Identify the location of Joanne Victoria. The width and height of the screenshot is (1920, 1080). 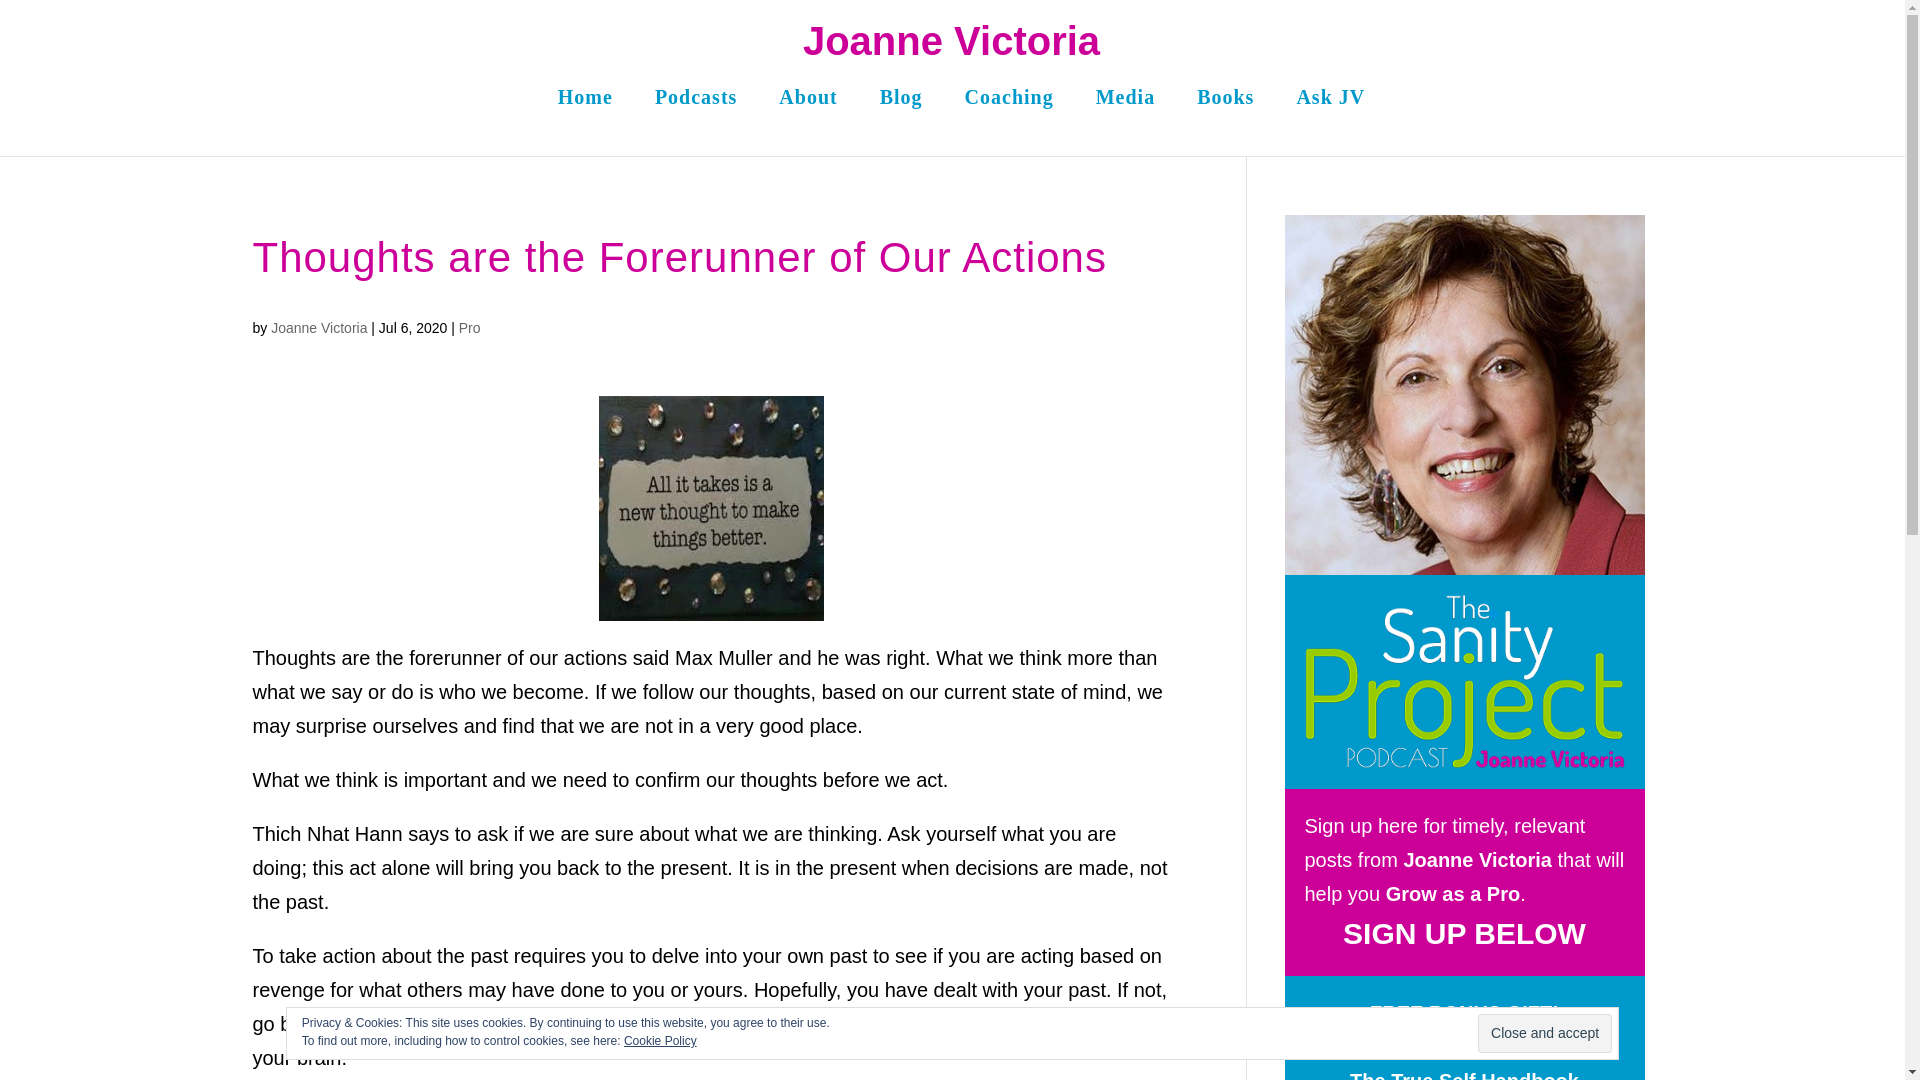
(318, 327).